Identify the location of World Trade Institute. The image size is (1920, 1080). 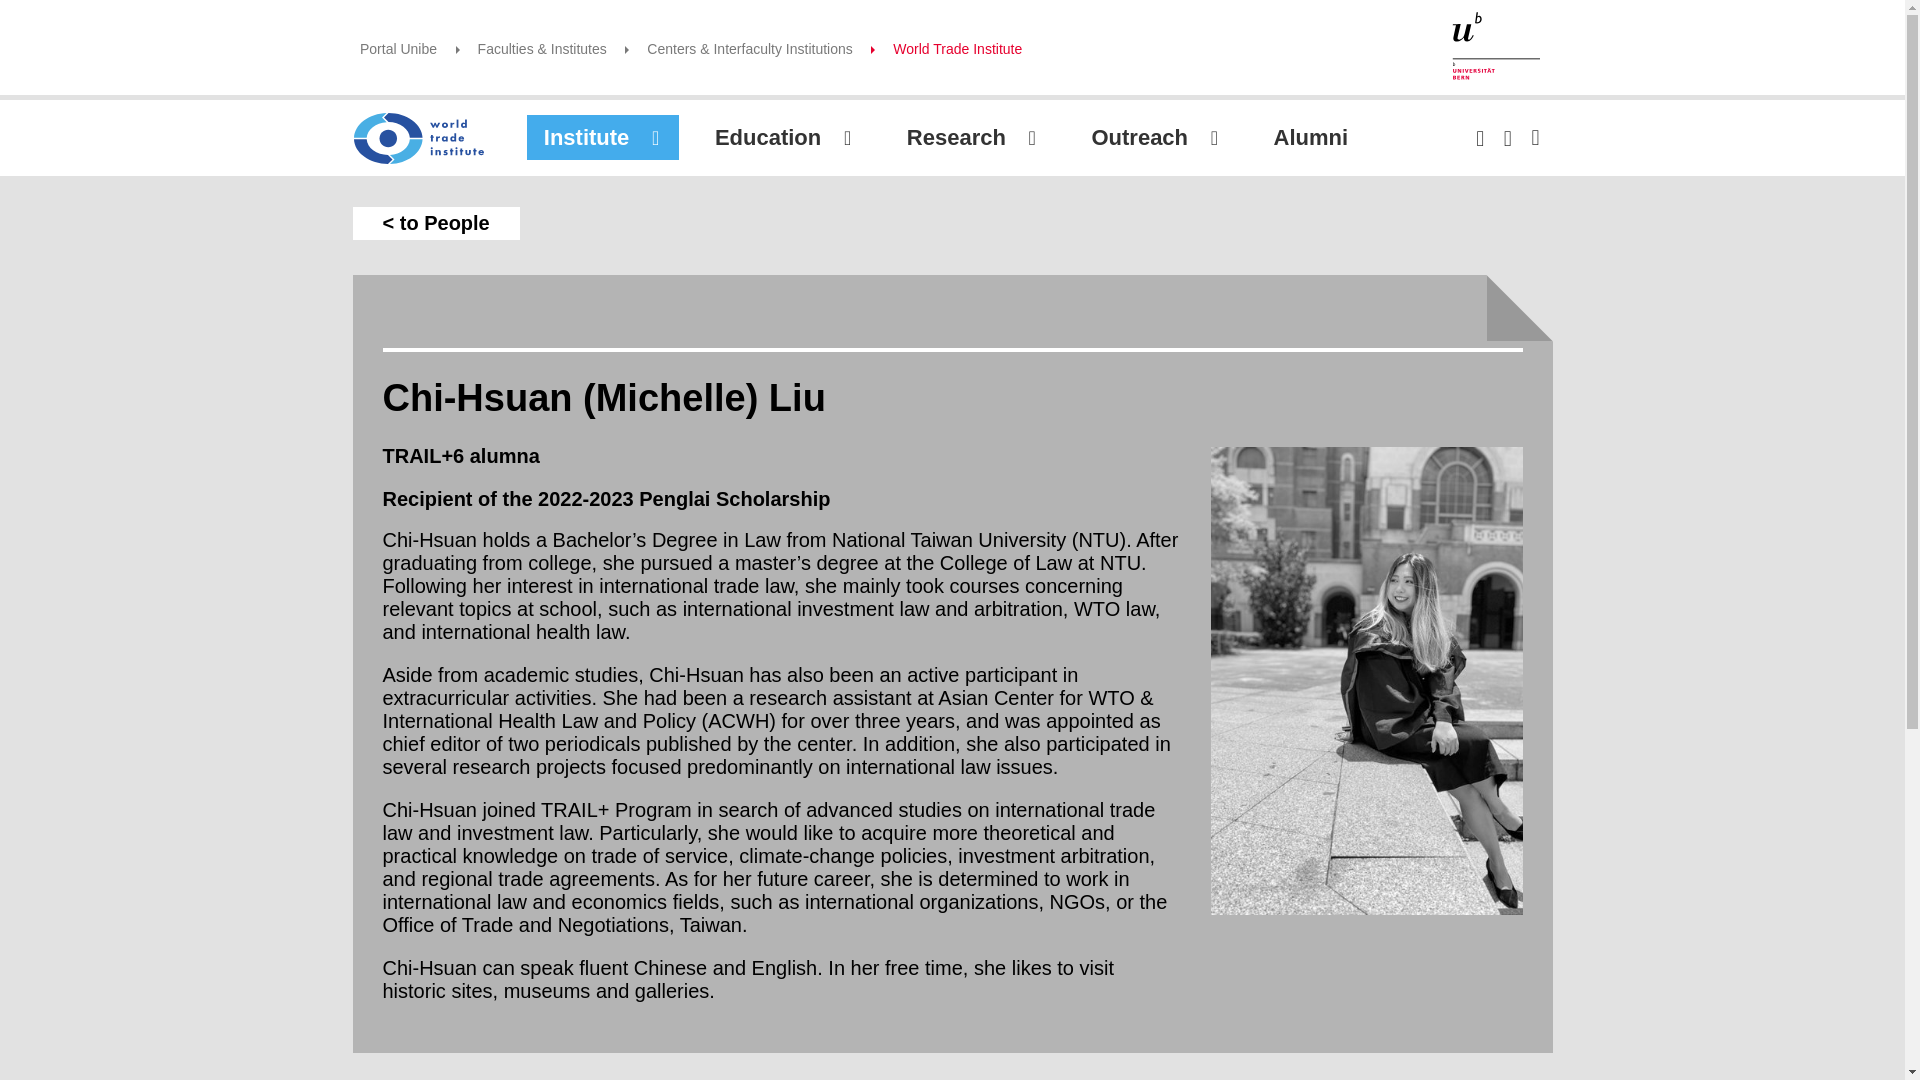
(956, 49).